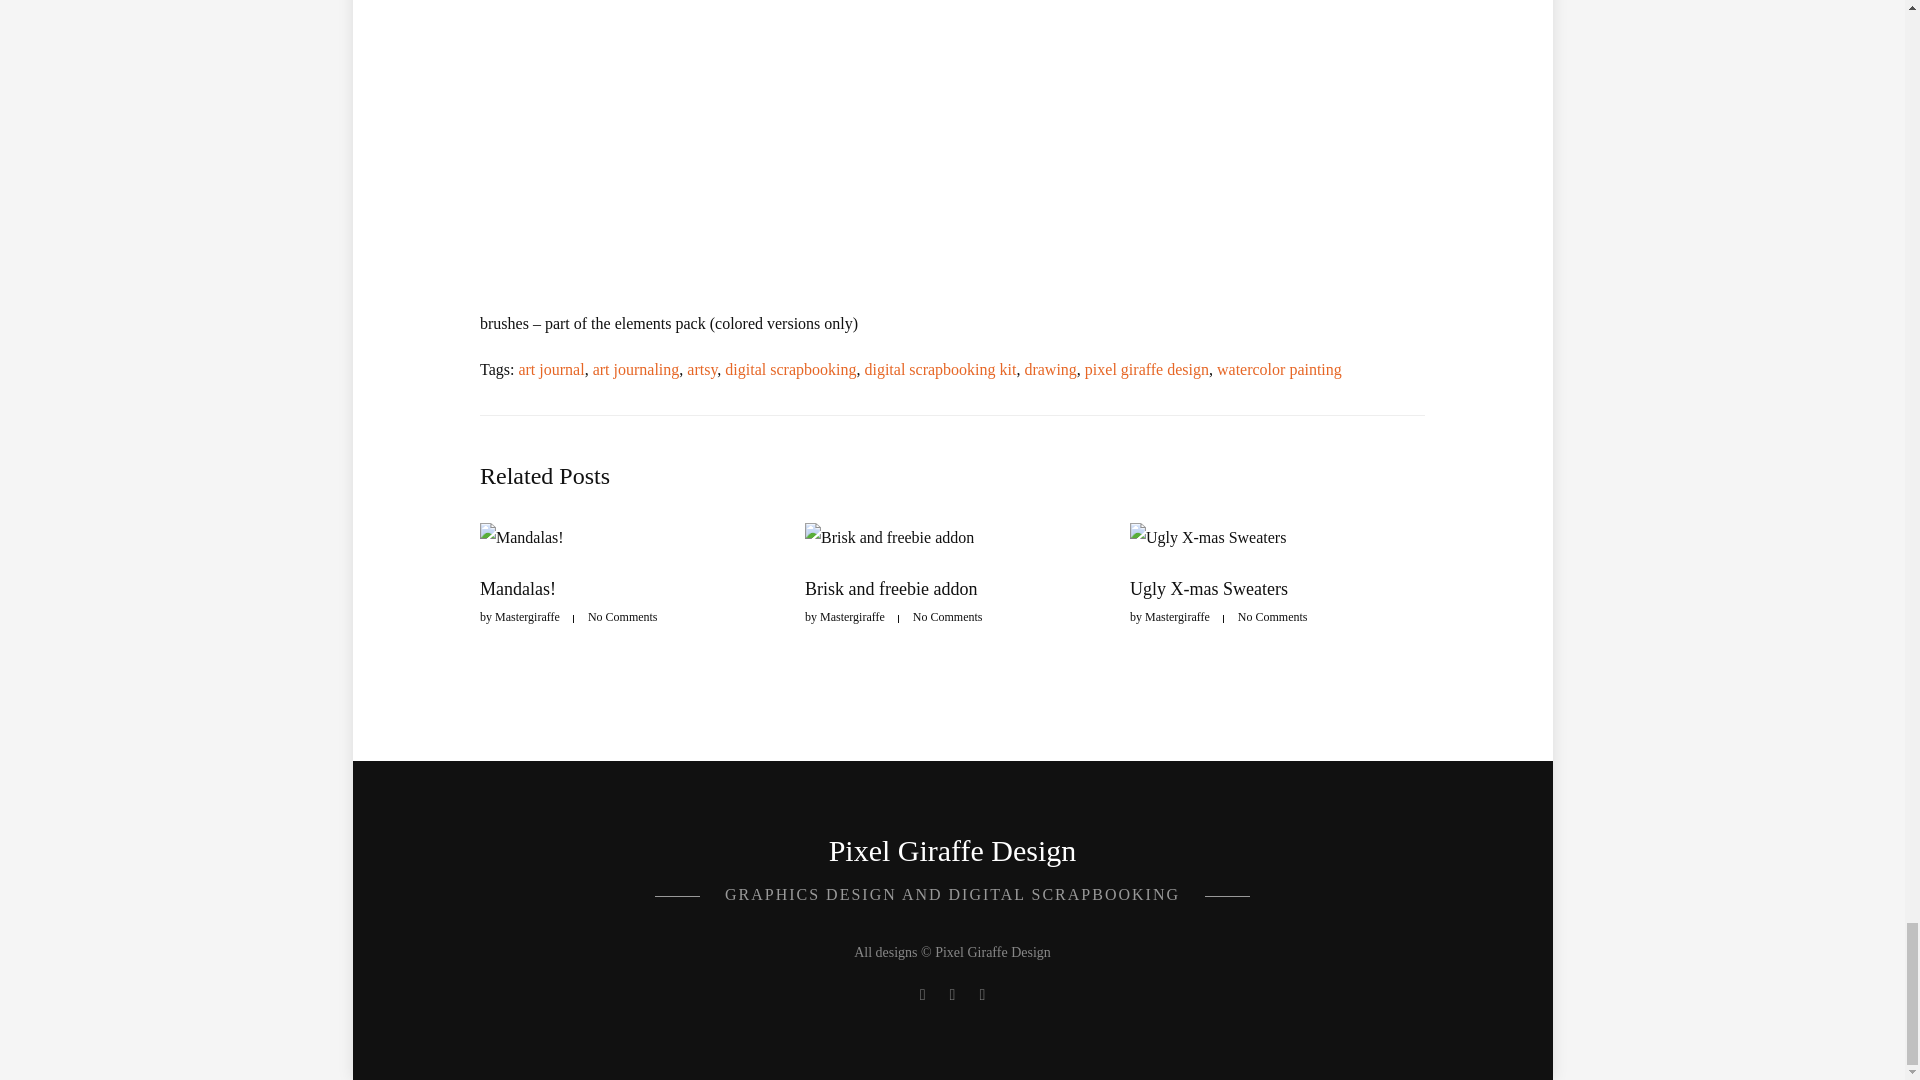 The width and height of the screenshot is (1920, 1080). What do you see at coordinates (550, 369) in the screenshot?
I see `art journal` at bounding box center [550, 369].